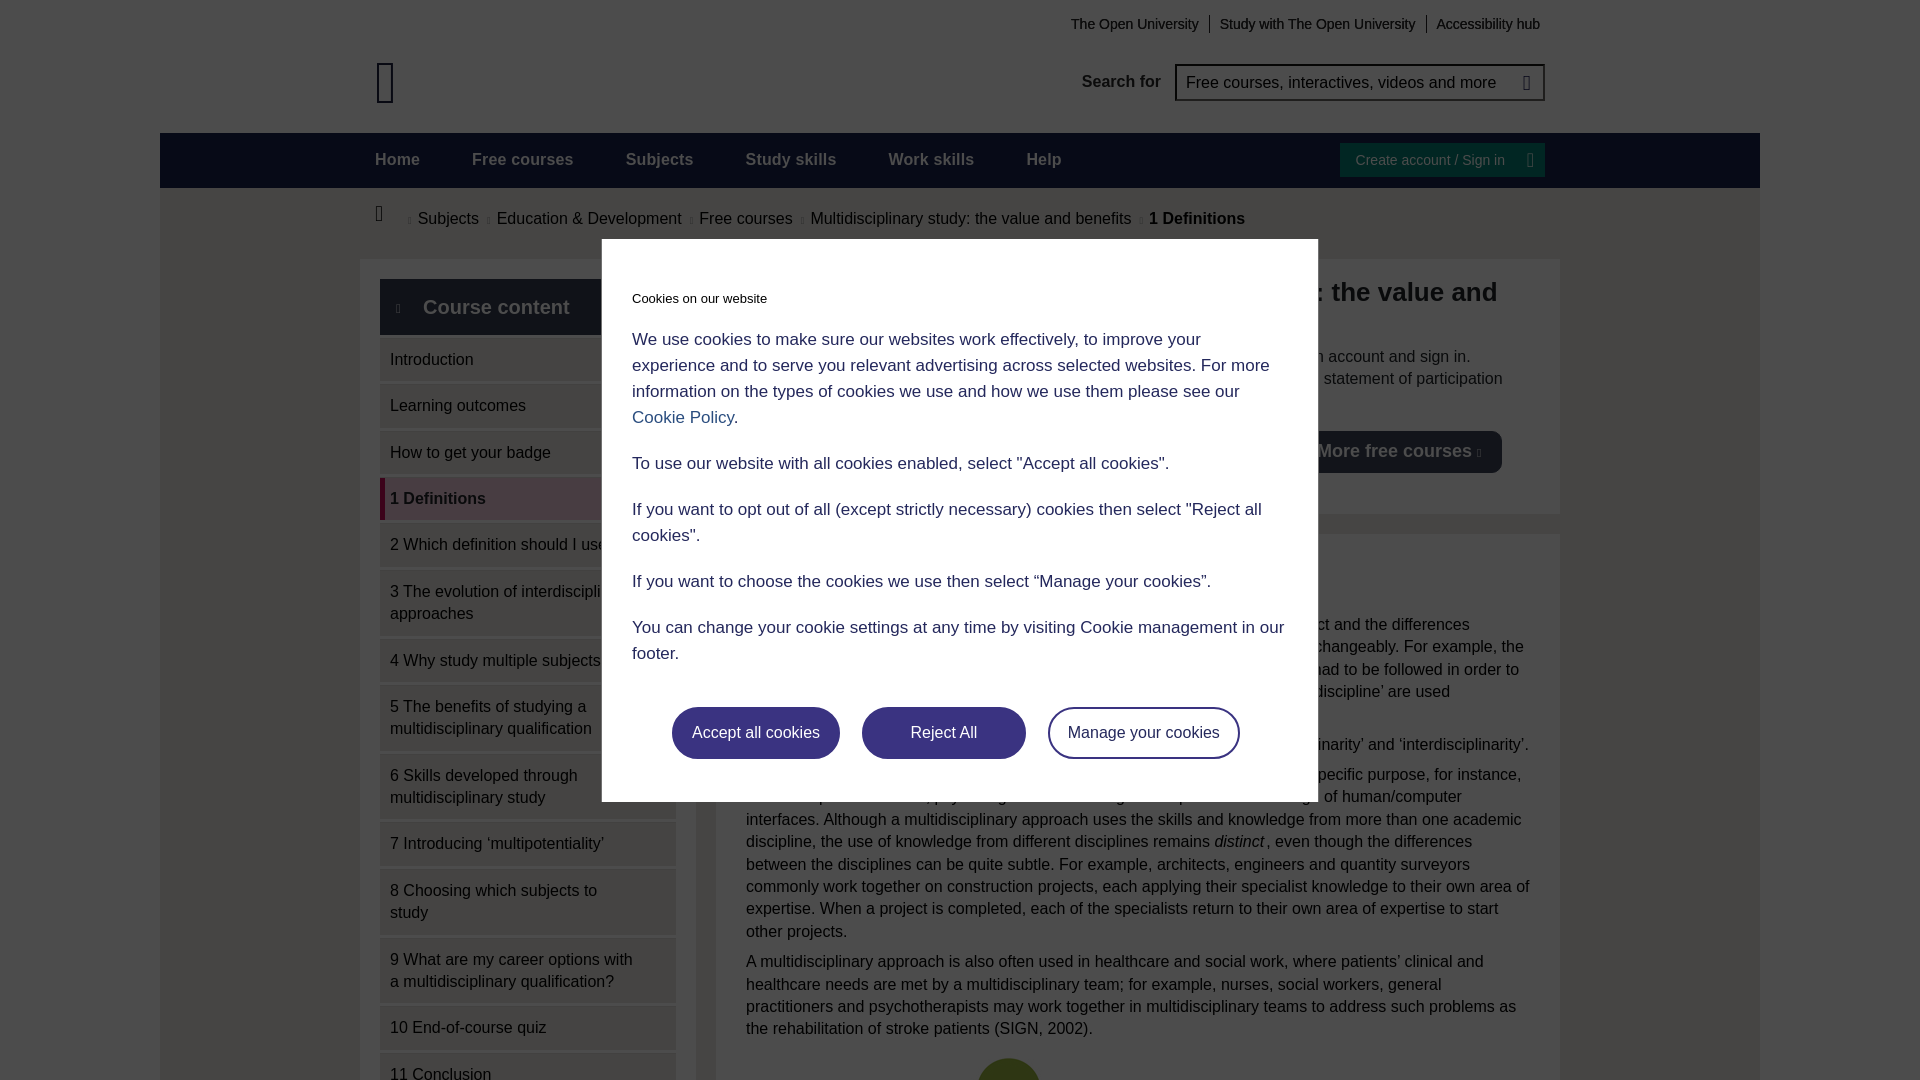 The height and width of the screenshot is (1080, 1920). What do you see at coordinates (659, 160) in the screenshot?
I see `Subjects` at bounding box center [659, 160].